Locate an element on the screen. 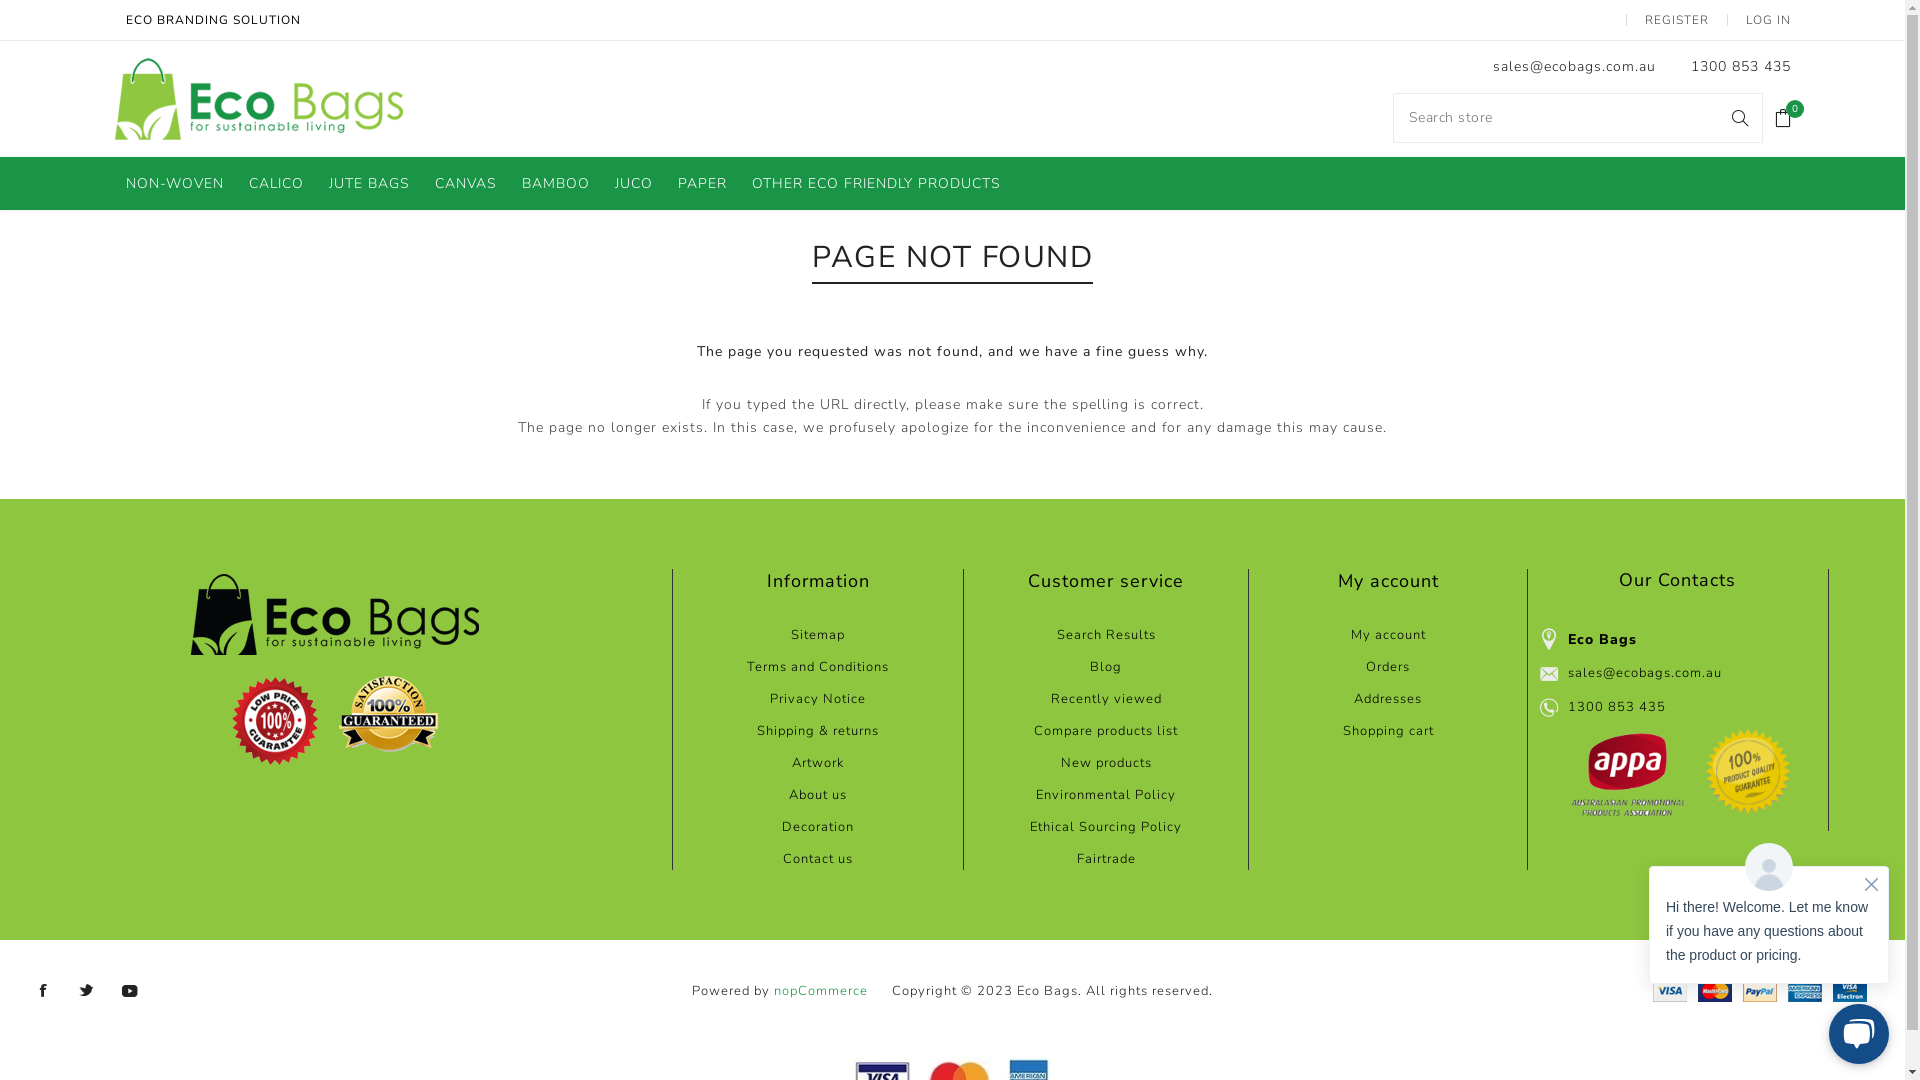  Shopping cart is located at coordinates (1388, 731).